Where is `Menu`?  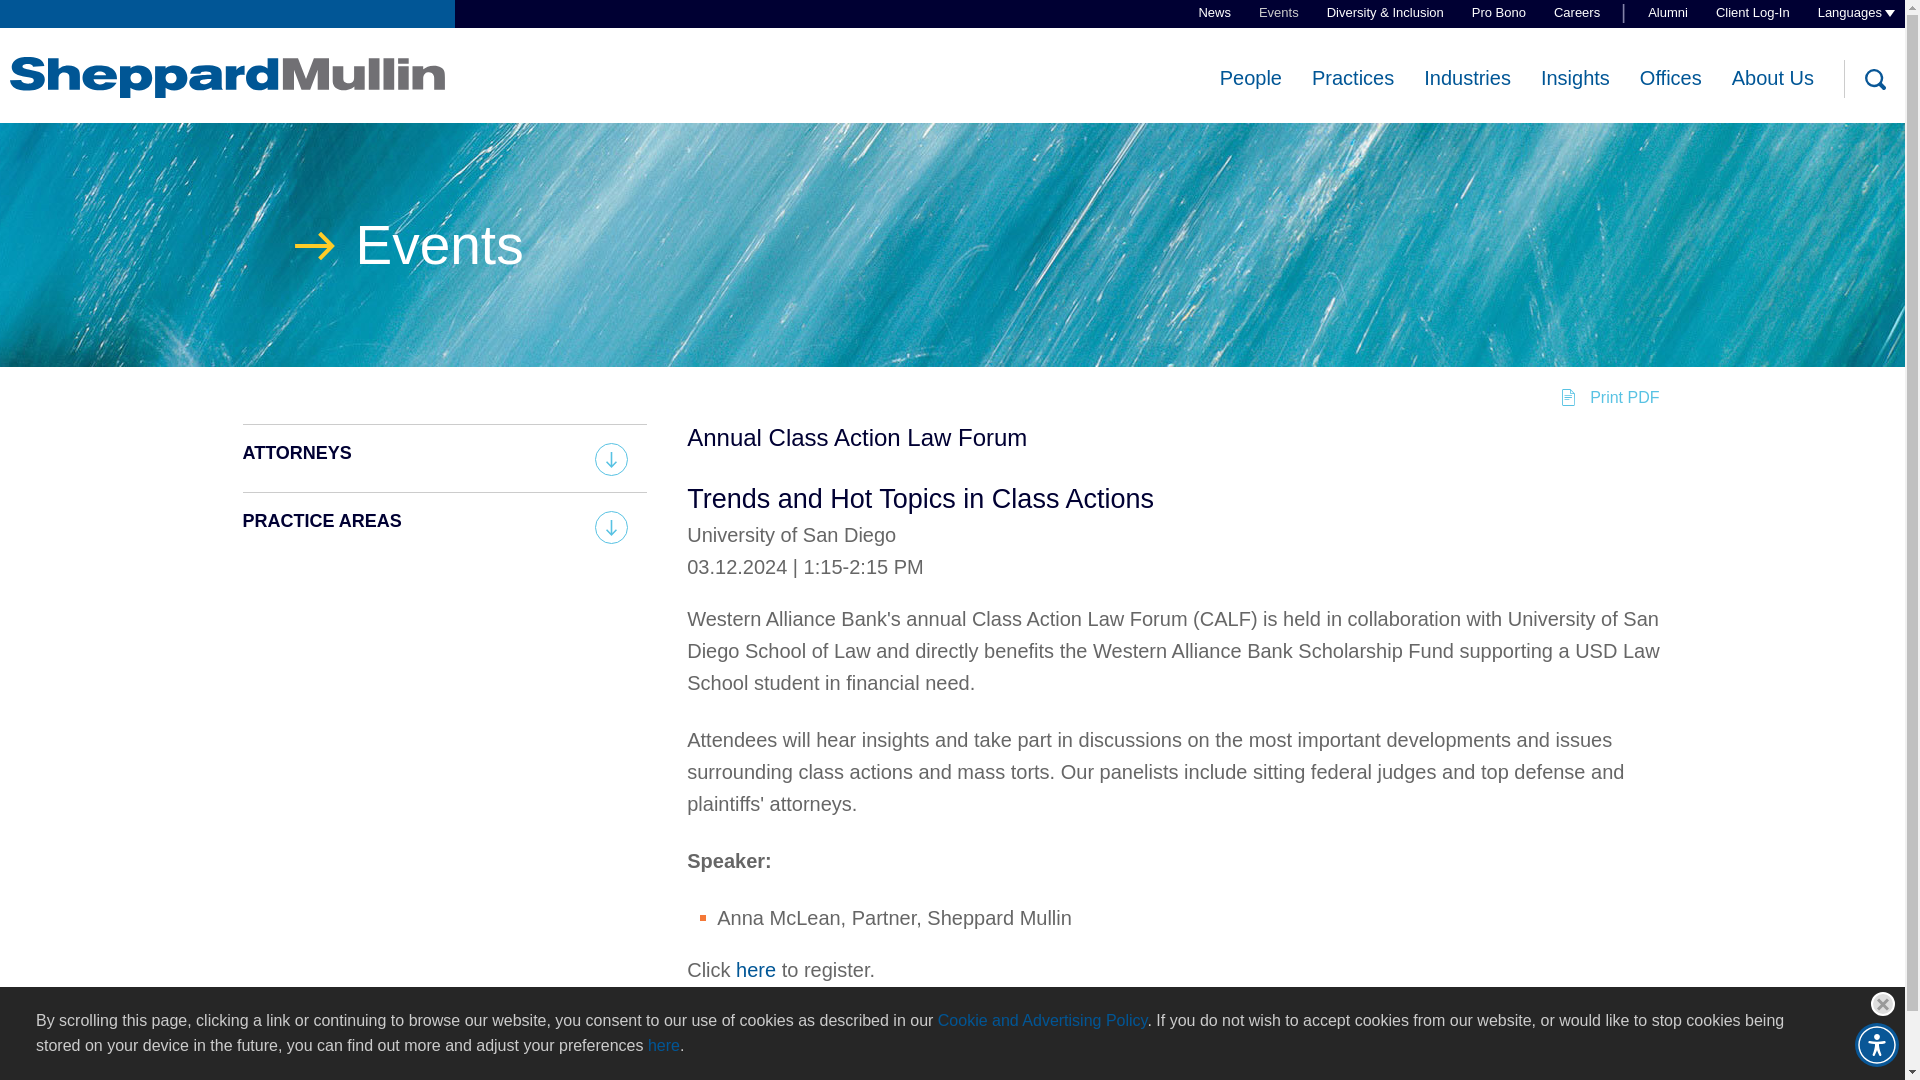 Menu is located at coordinates (888, 26).